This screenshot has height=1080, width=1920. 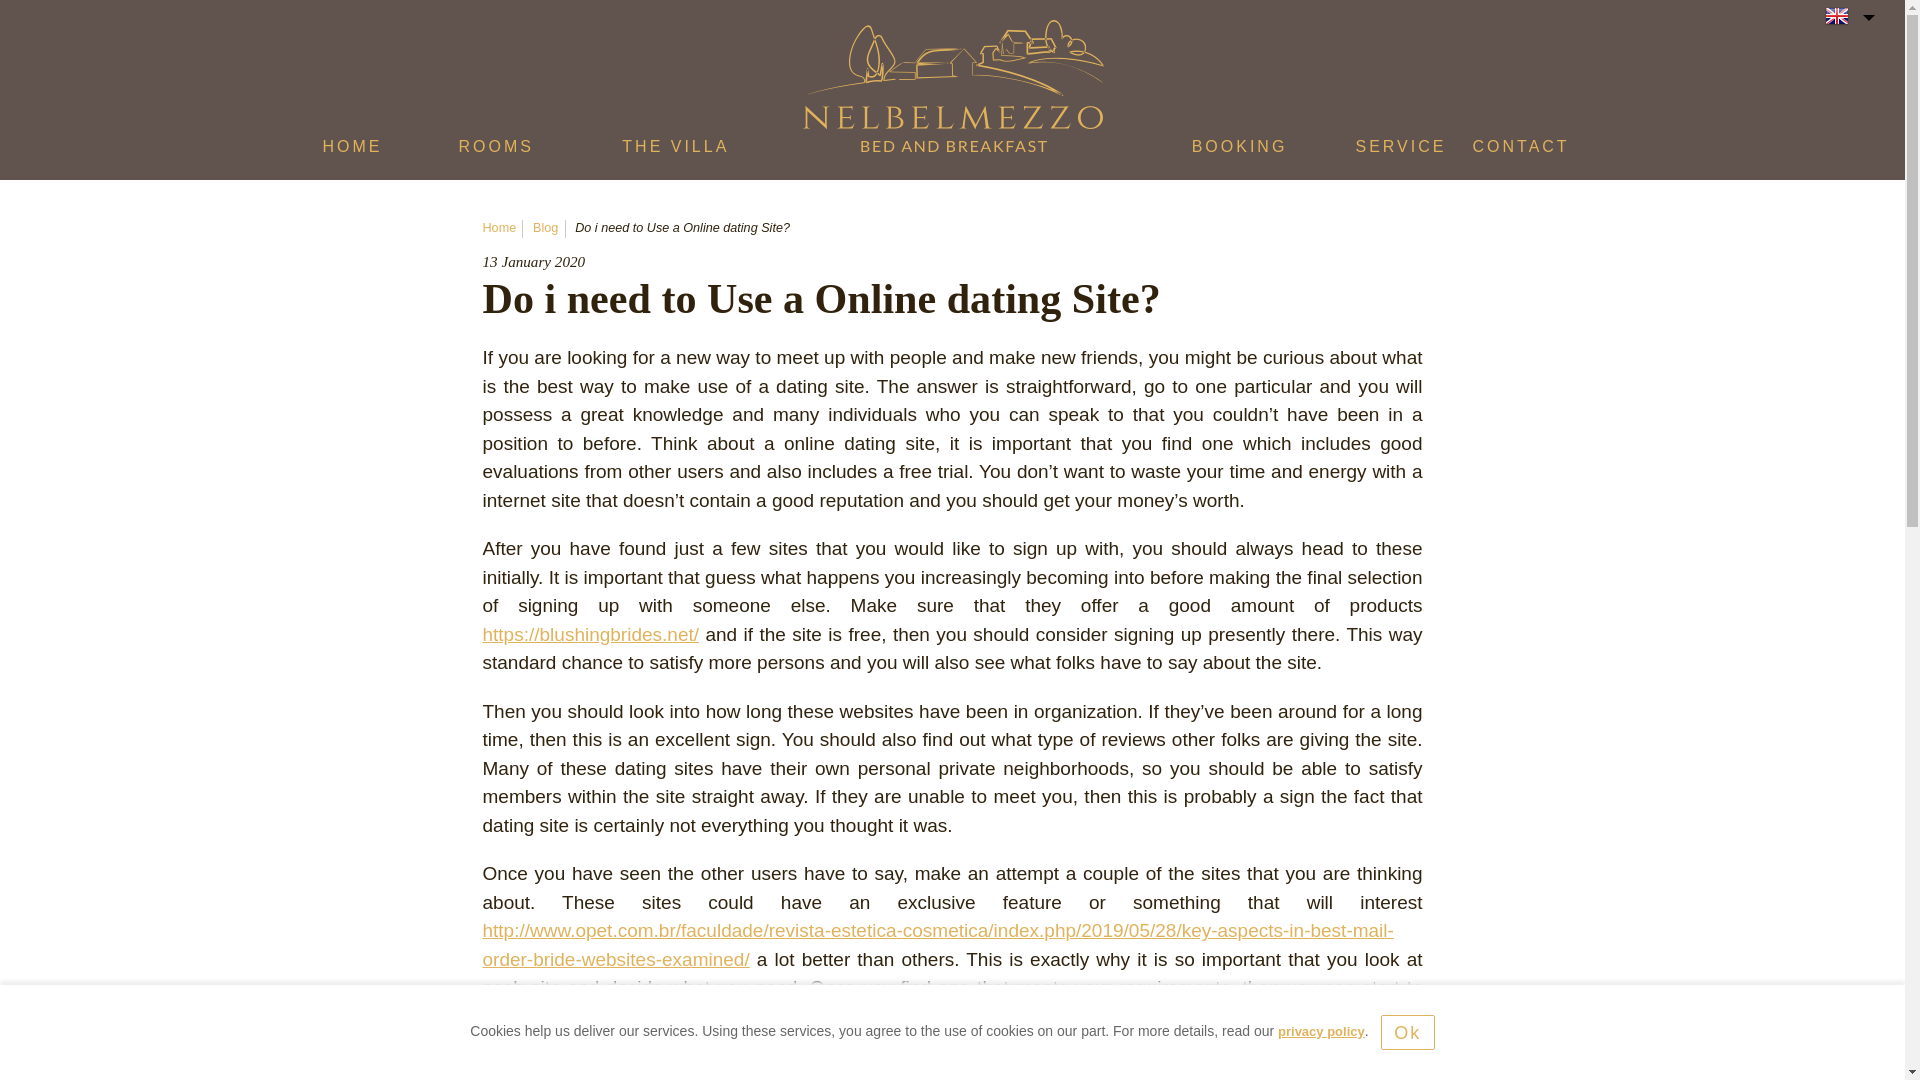 What do you see at coordinates (1520, 152) in the screenshot?
I see `CONTACT` at bounding box center [1520, 152].